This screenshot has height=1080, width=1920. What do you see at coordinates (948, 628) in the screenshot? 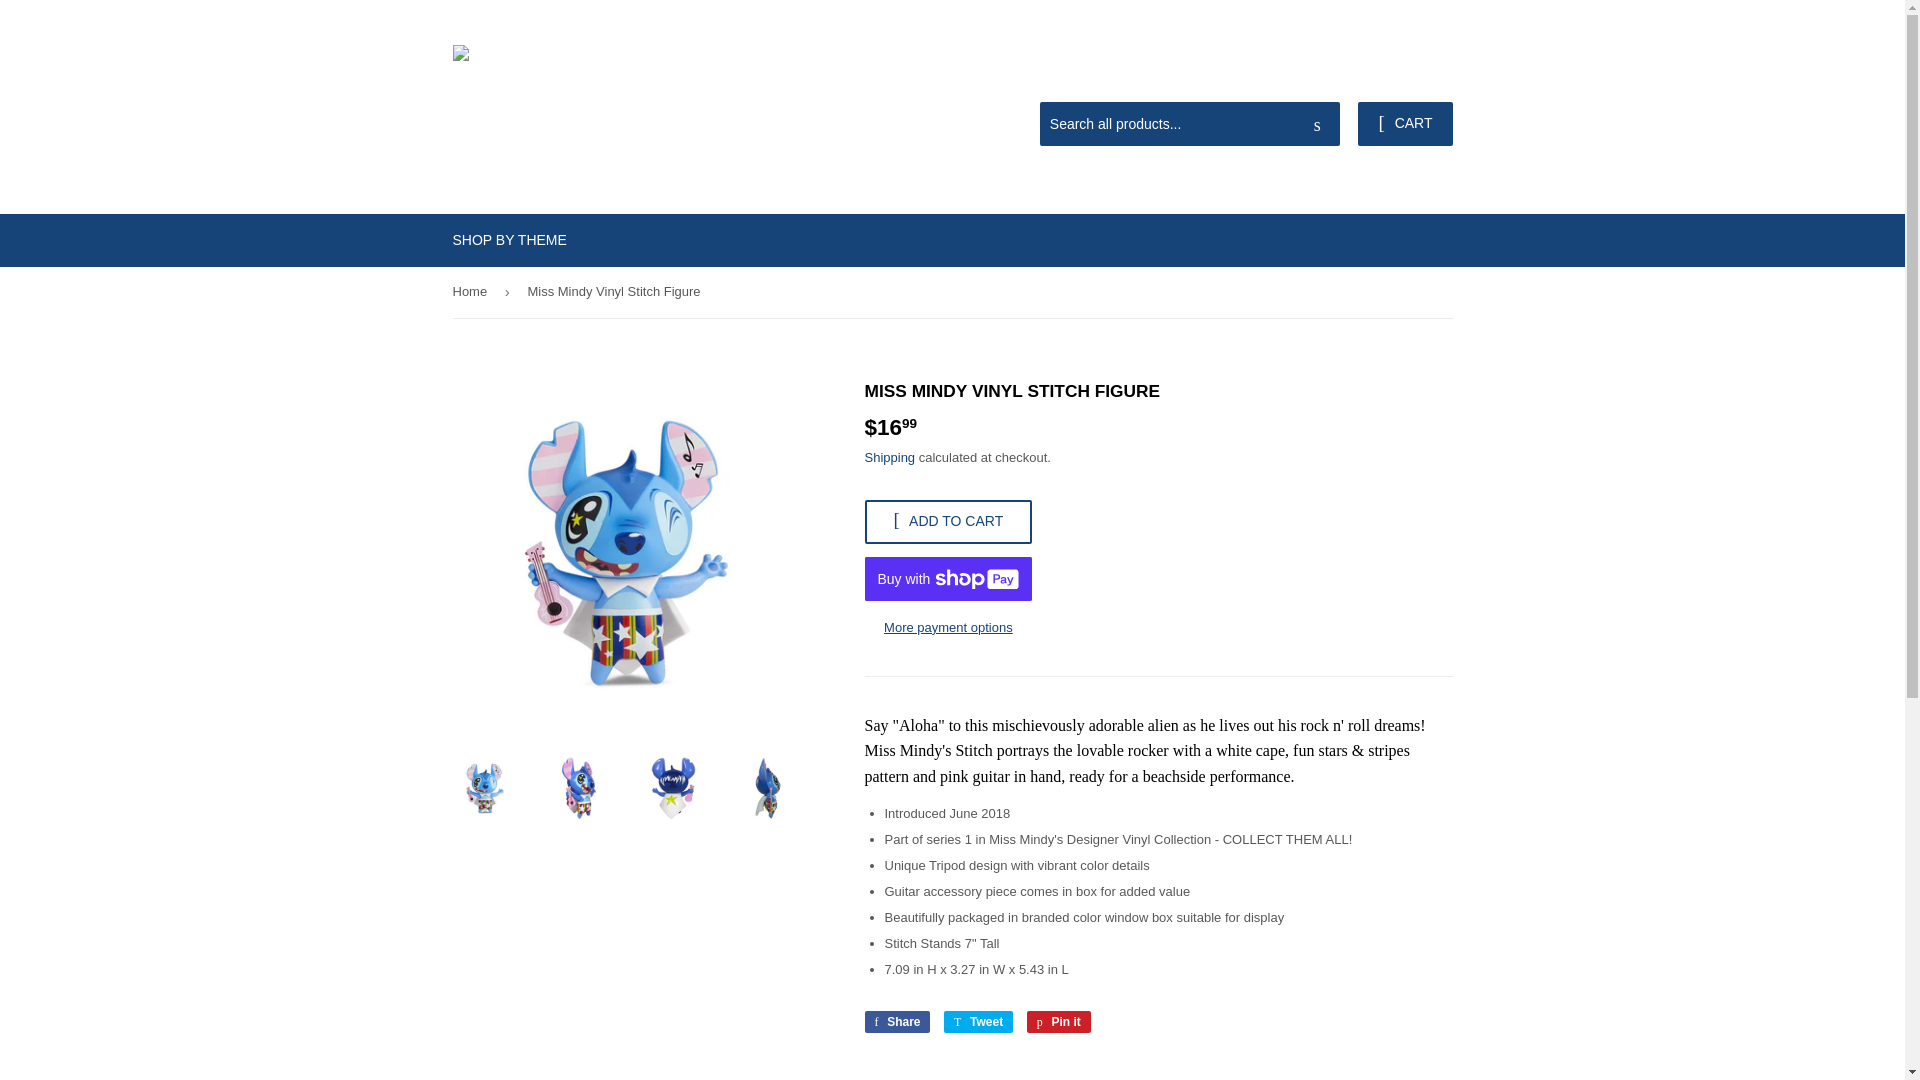
I see `Create an Account` at bounding box center [948, 628].